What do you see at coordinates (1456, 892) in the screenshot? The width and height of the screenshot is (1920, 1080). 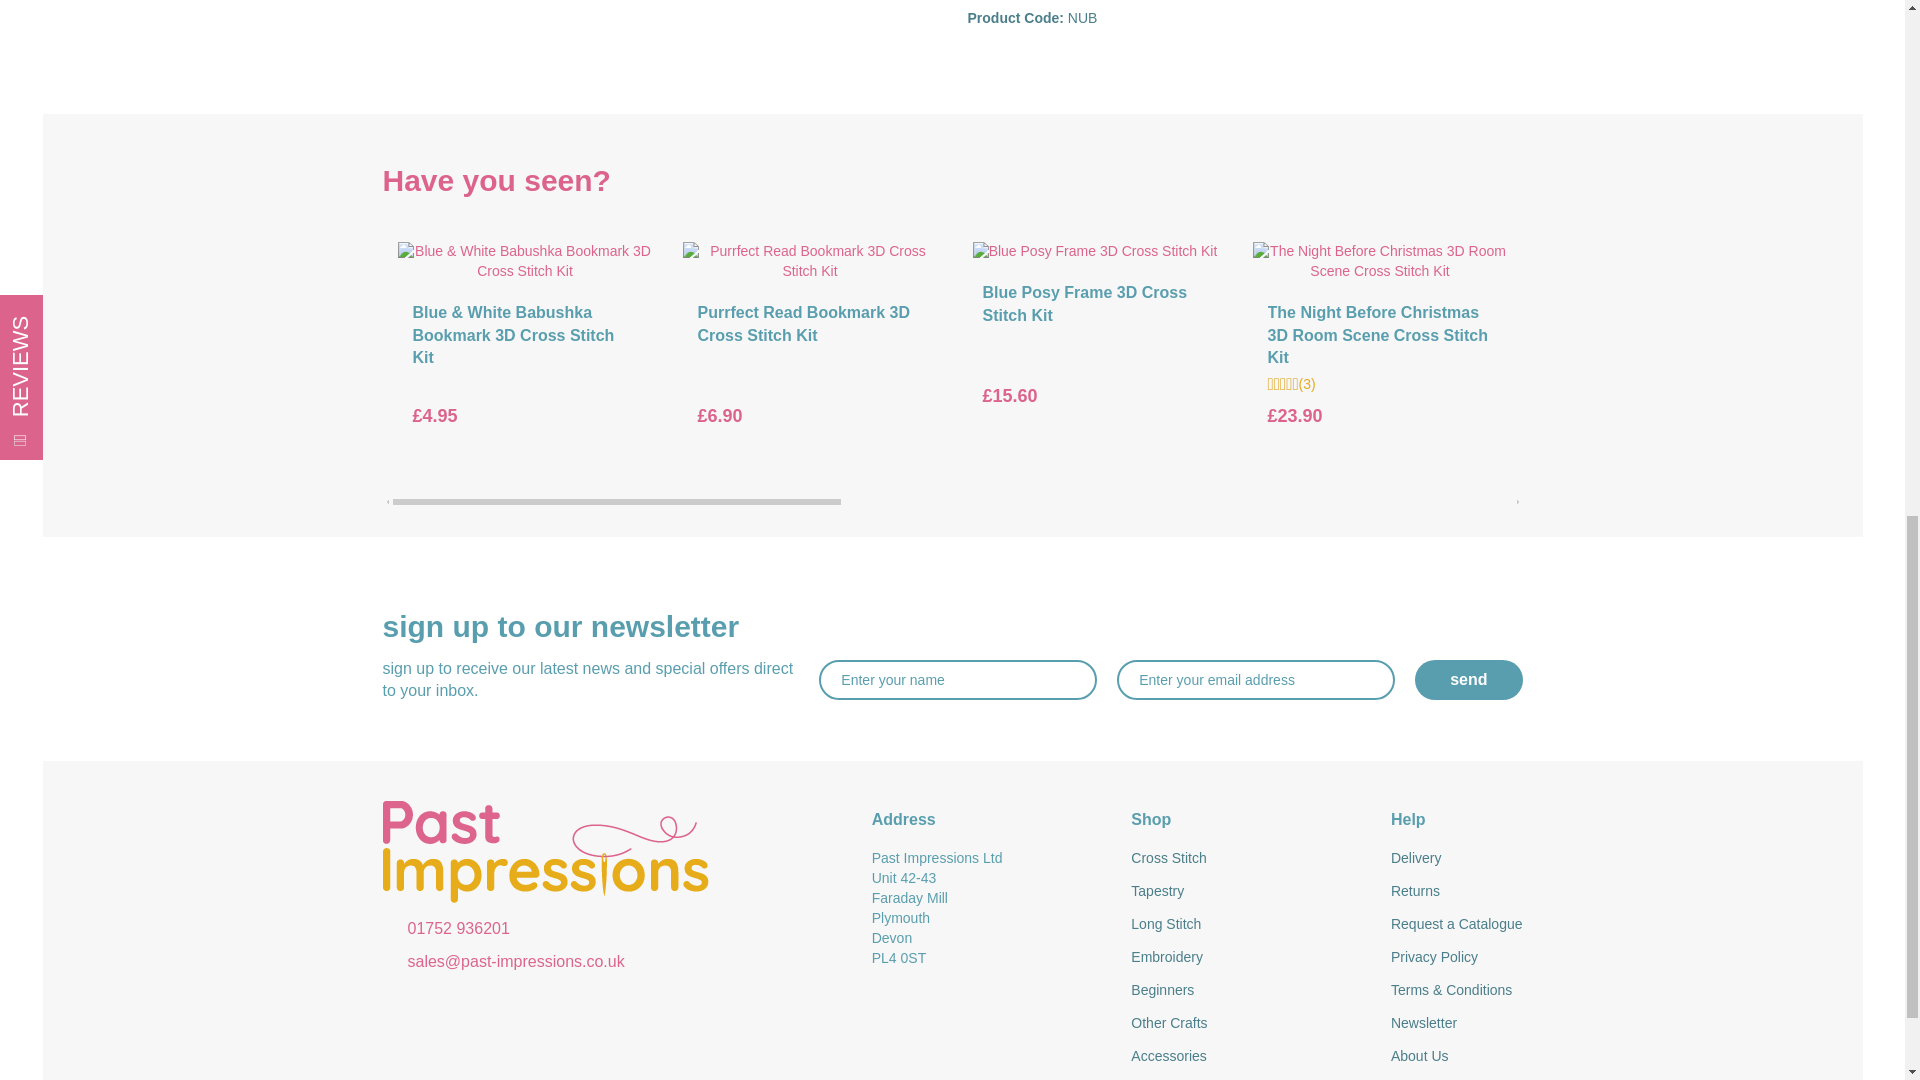 I see `Returns` at bounding box center [1456, 892].